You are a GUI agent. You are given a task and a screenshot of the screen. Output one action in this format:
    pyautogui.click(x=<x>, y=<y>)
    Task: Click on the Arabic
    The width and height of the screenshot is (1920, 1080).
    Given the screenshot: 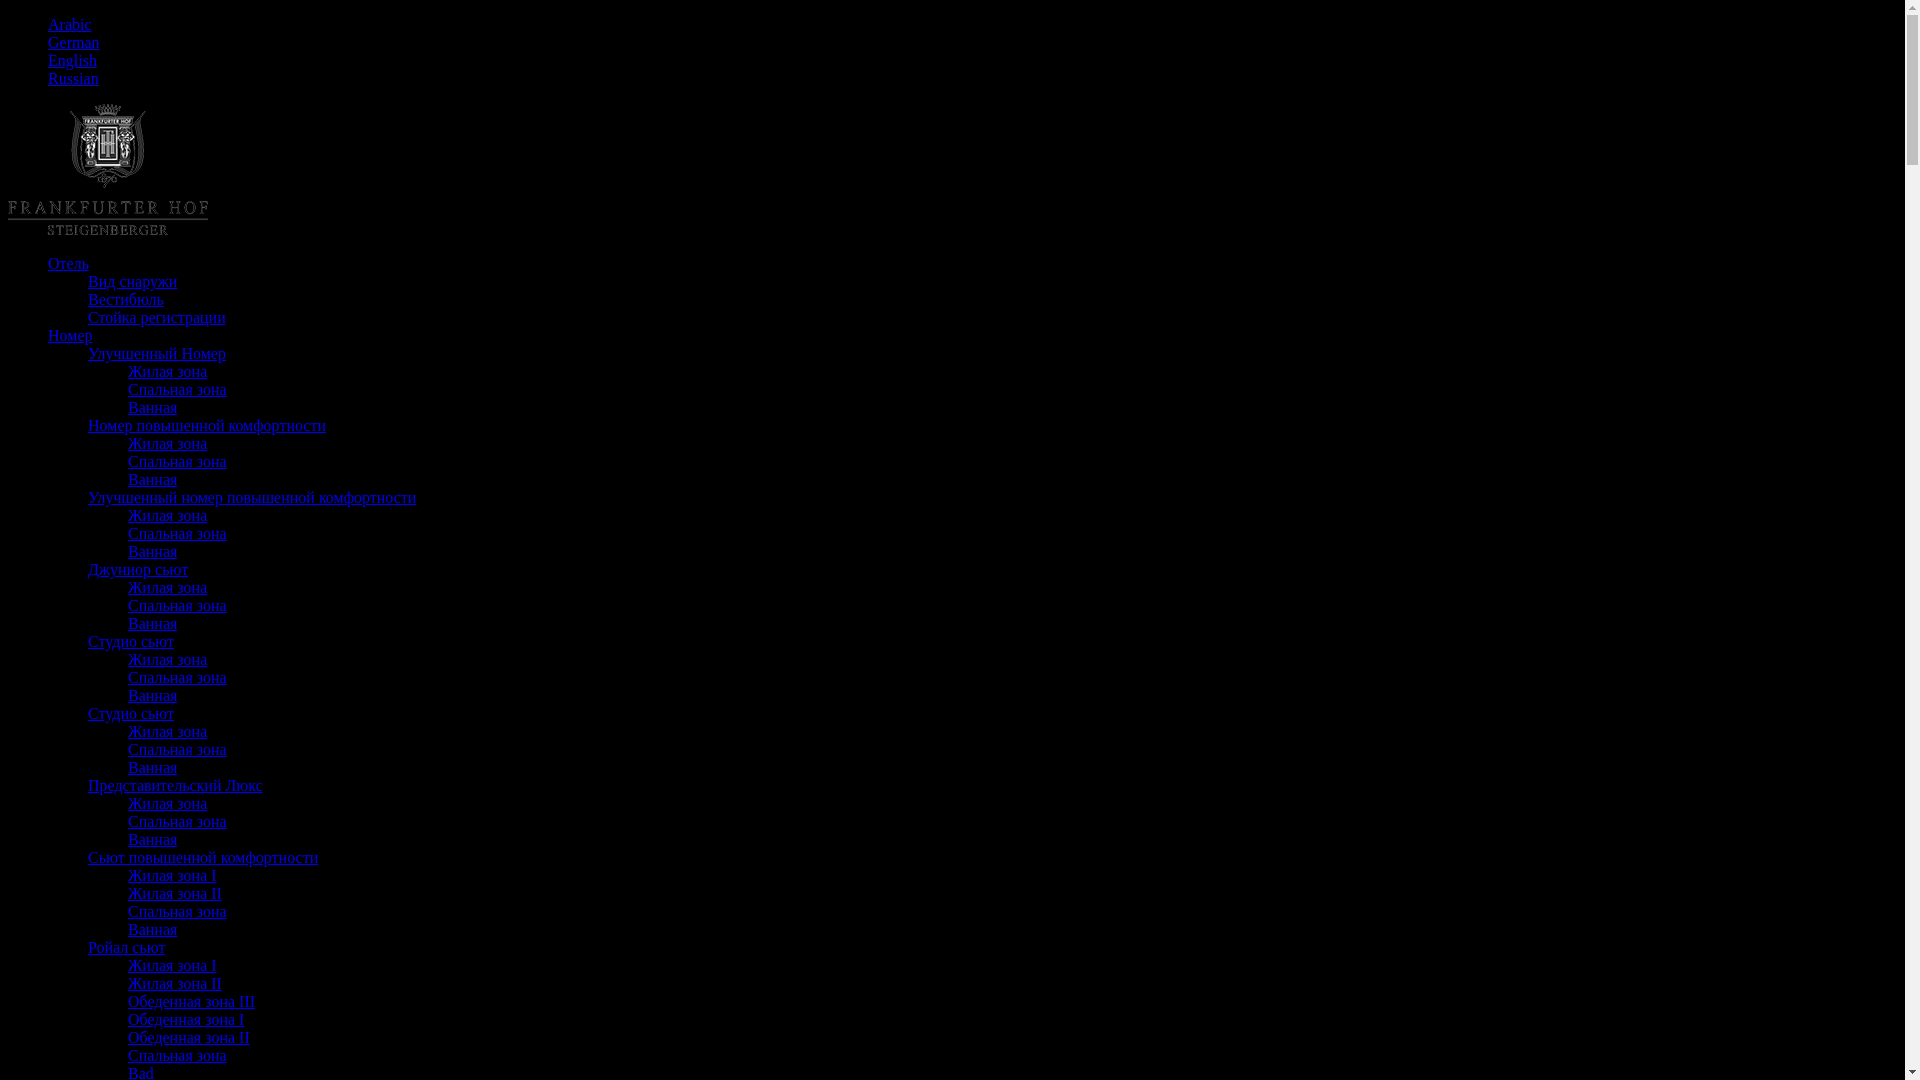 What is the action you would take?
    pyautogui.click(x=70, y=24)
    